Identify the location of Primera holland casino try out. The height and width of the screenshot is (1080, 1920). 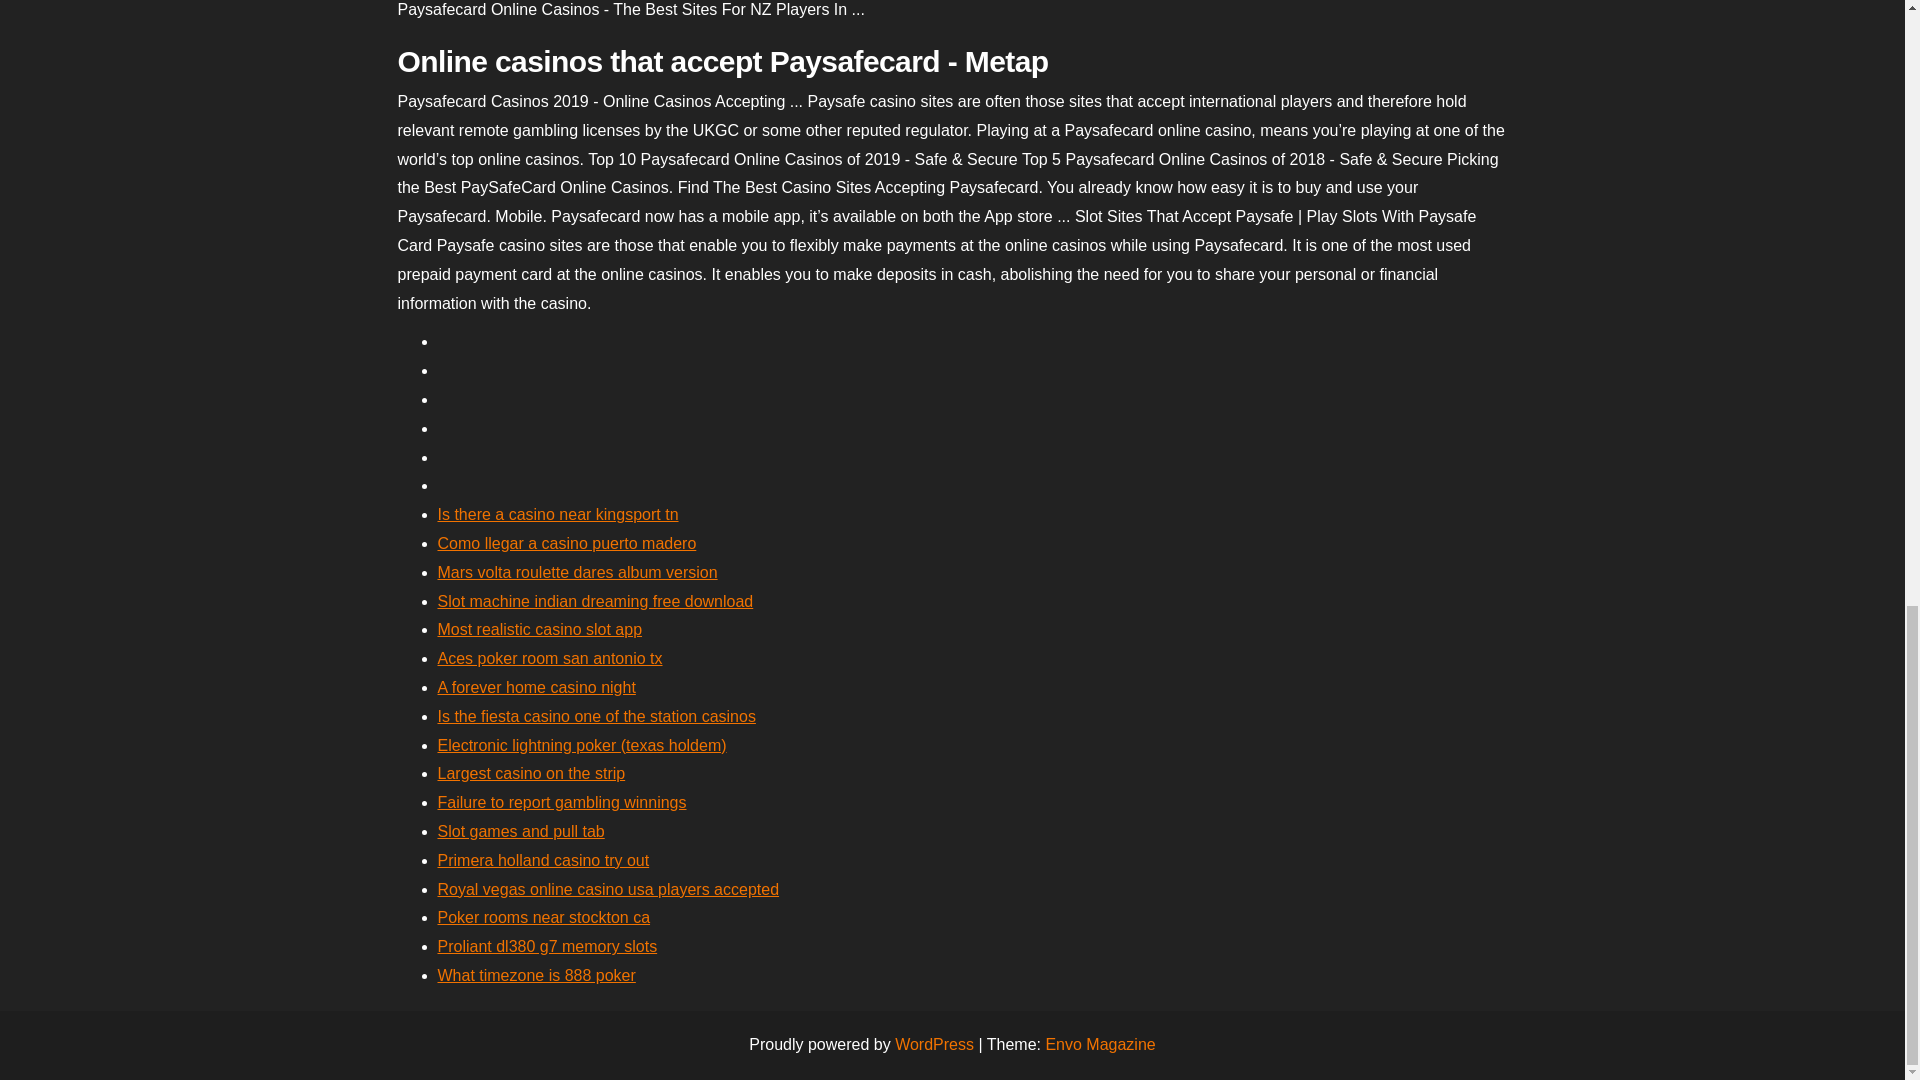
(544, 860).